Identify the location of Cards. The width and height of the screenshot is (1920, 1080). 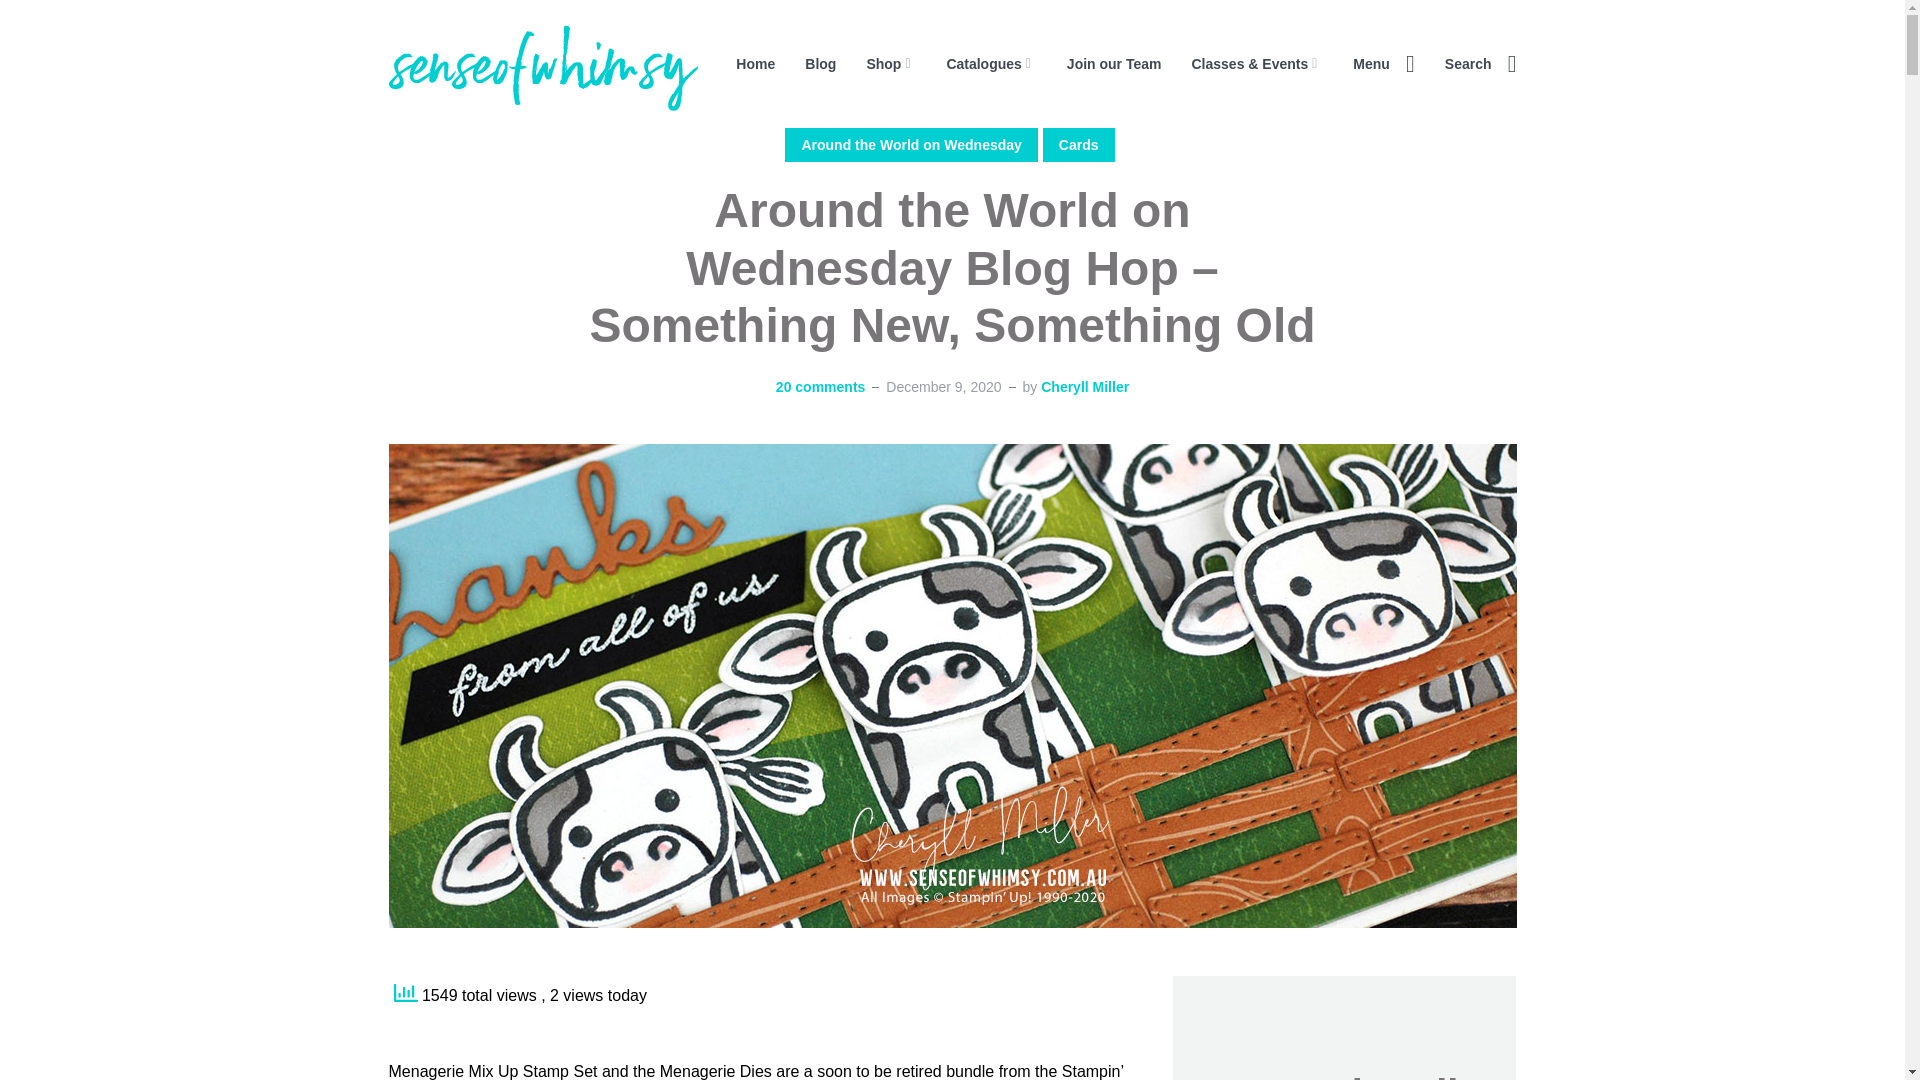
(1078, 145).